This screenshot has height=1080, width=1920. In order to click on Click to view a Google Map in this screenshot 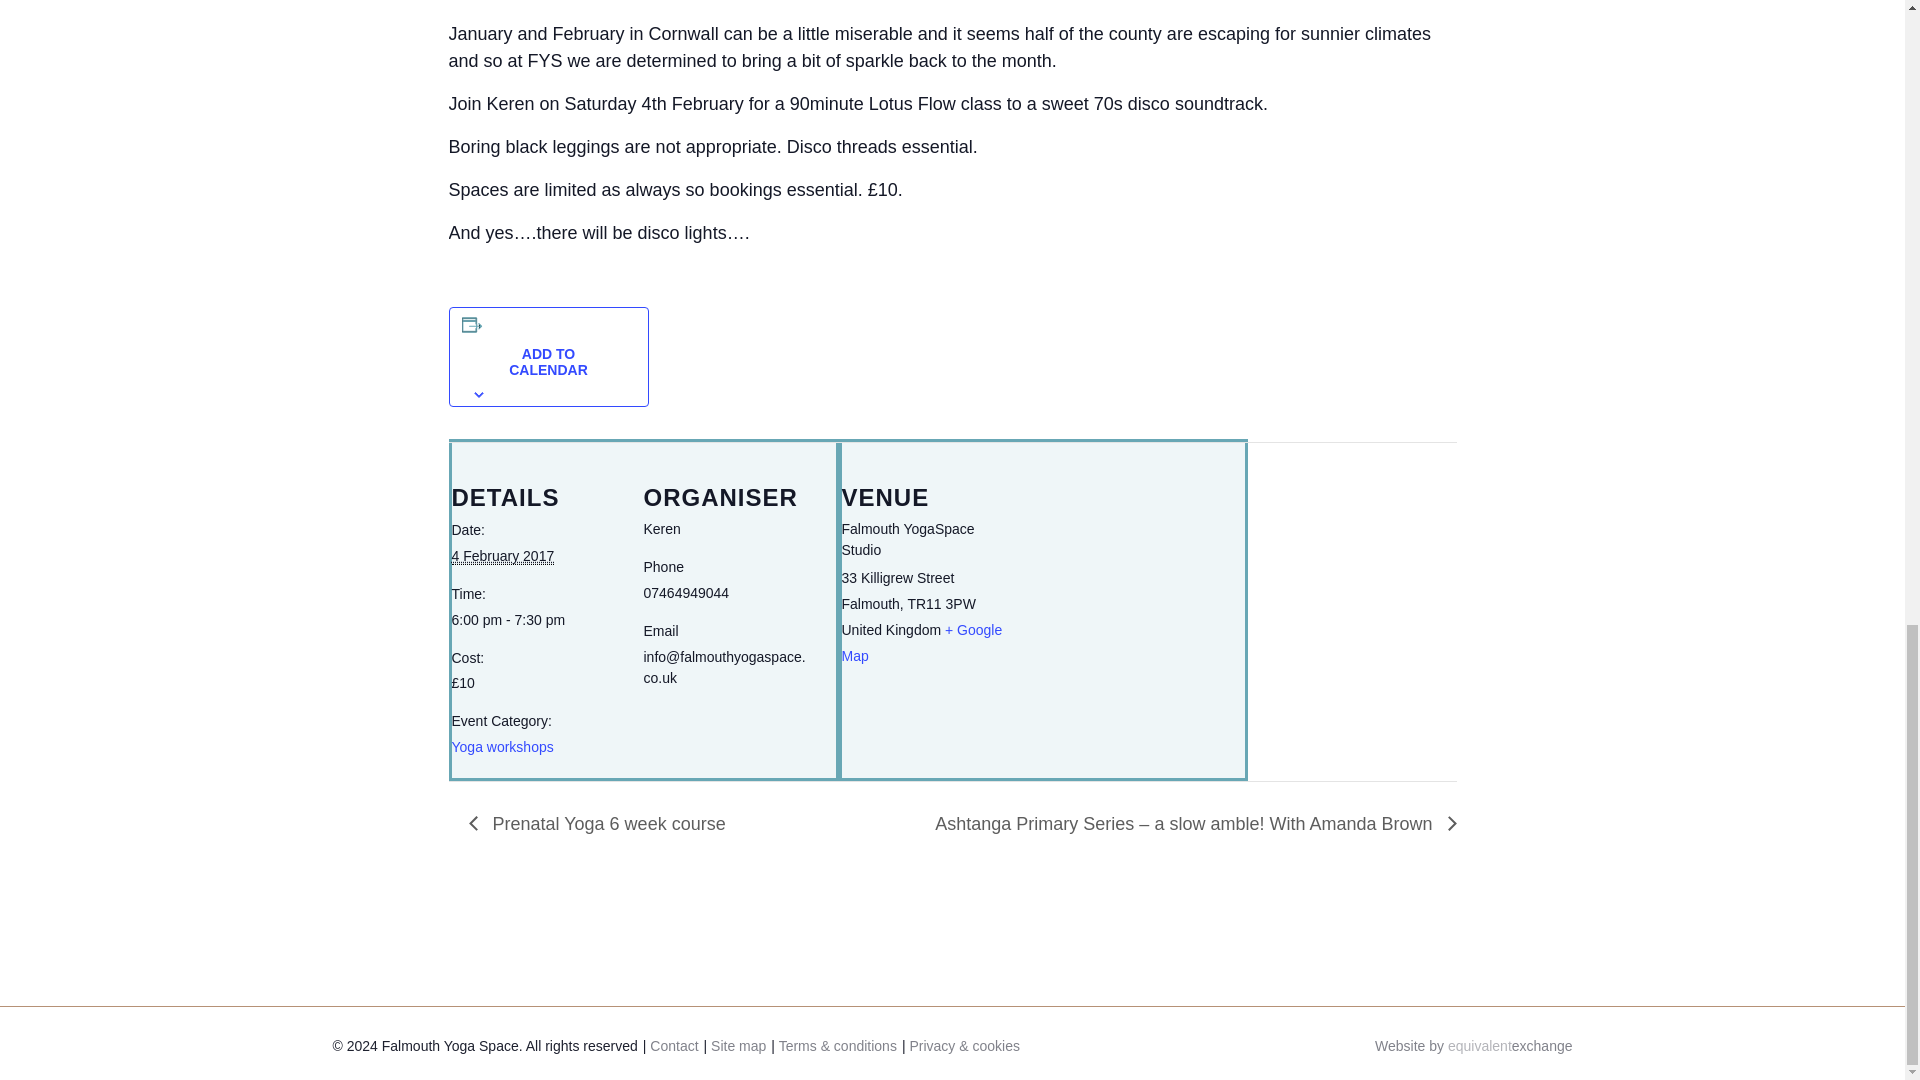, I will do `click(922, 643)`.